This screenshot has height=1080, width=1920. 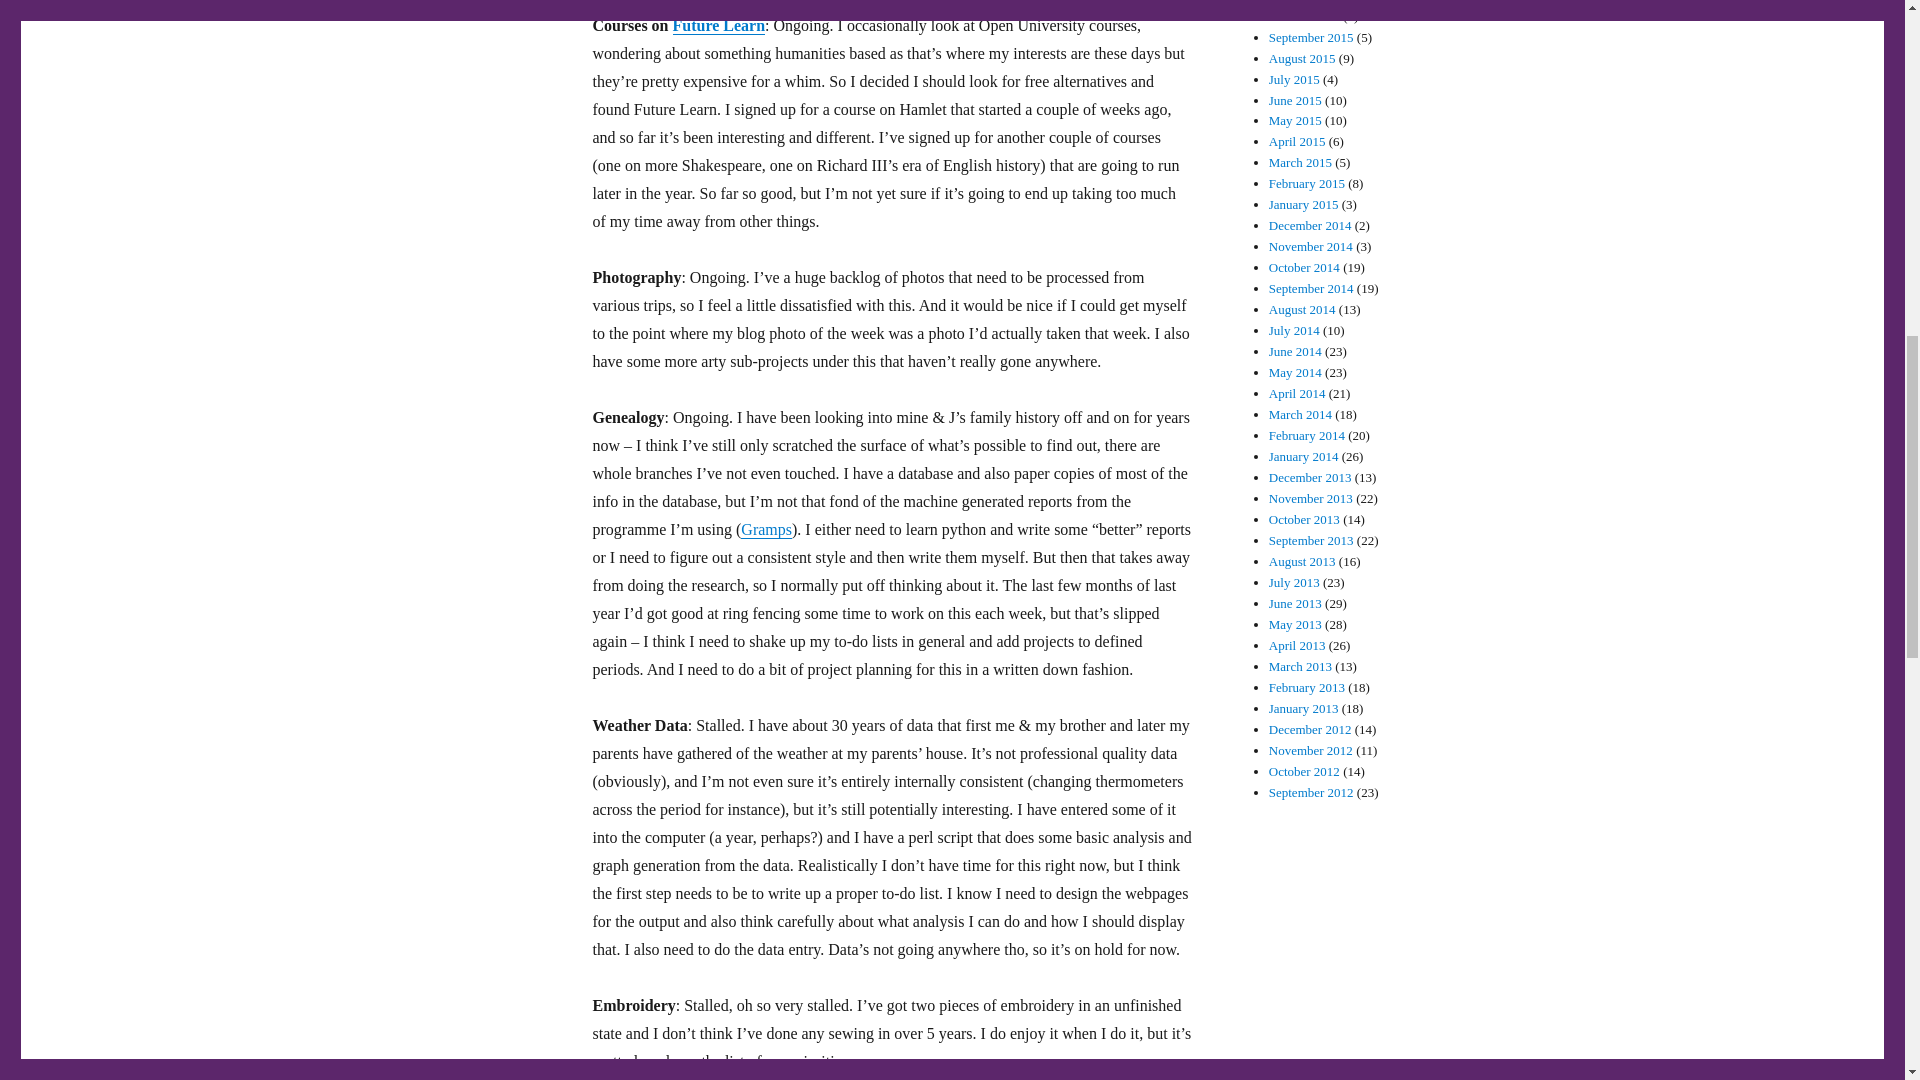 What do you see at coordinates (1307, 184) in the screenshot?
I see `February 2015` at bounding box center [1307, 184].